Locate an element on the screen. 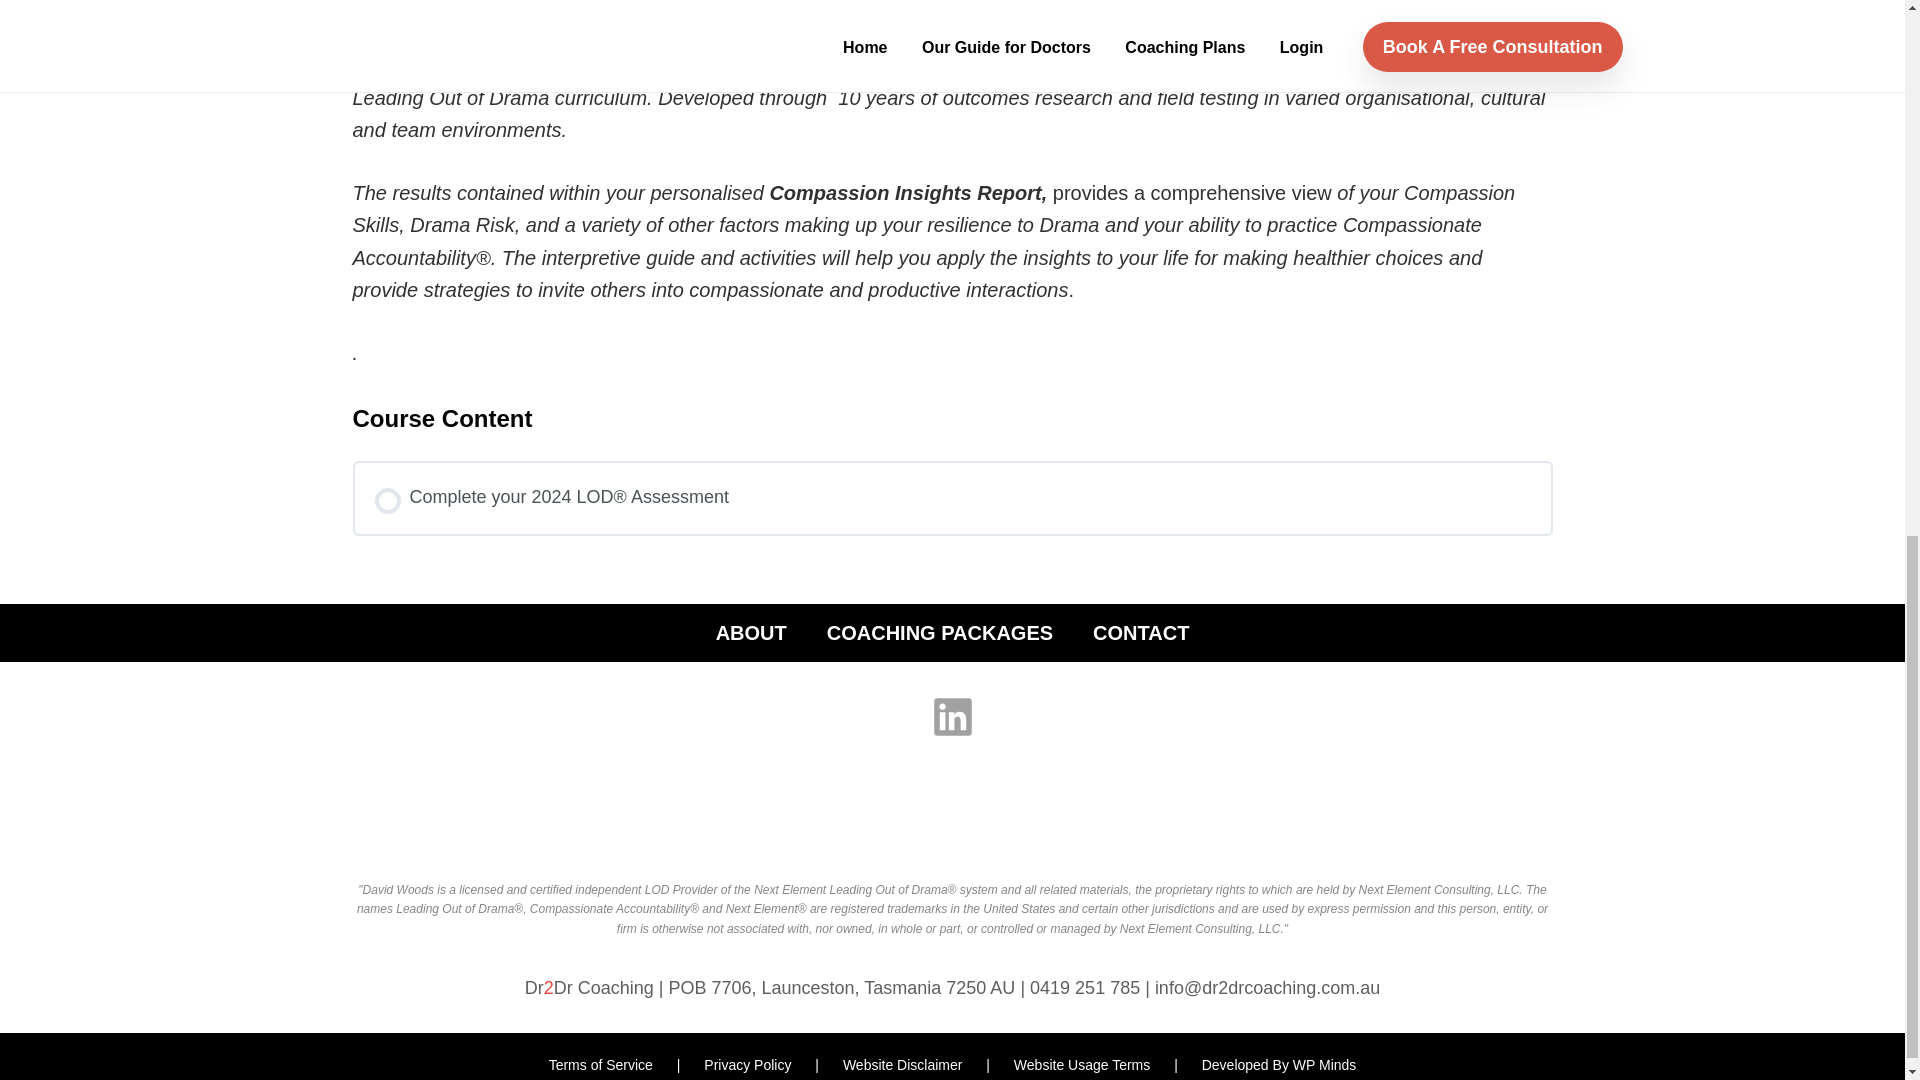 The height and width of the screenshot is (1080, 1920). ABOUT is located at coordinates (752, 633).